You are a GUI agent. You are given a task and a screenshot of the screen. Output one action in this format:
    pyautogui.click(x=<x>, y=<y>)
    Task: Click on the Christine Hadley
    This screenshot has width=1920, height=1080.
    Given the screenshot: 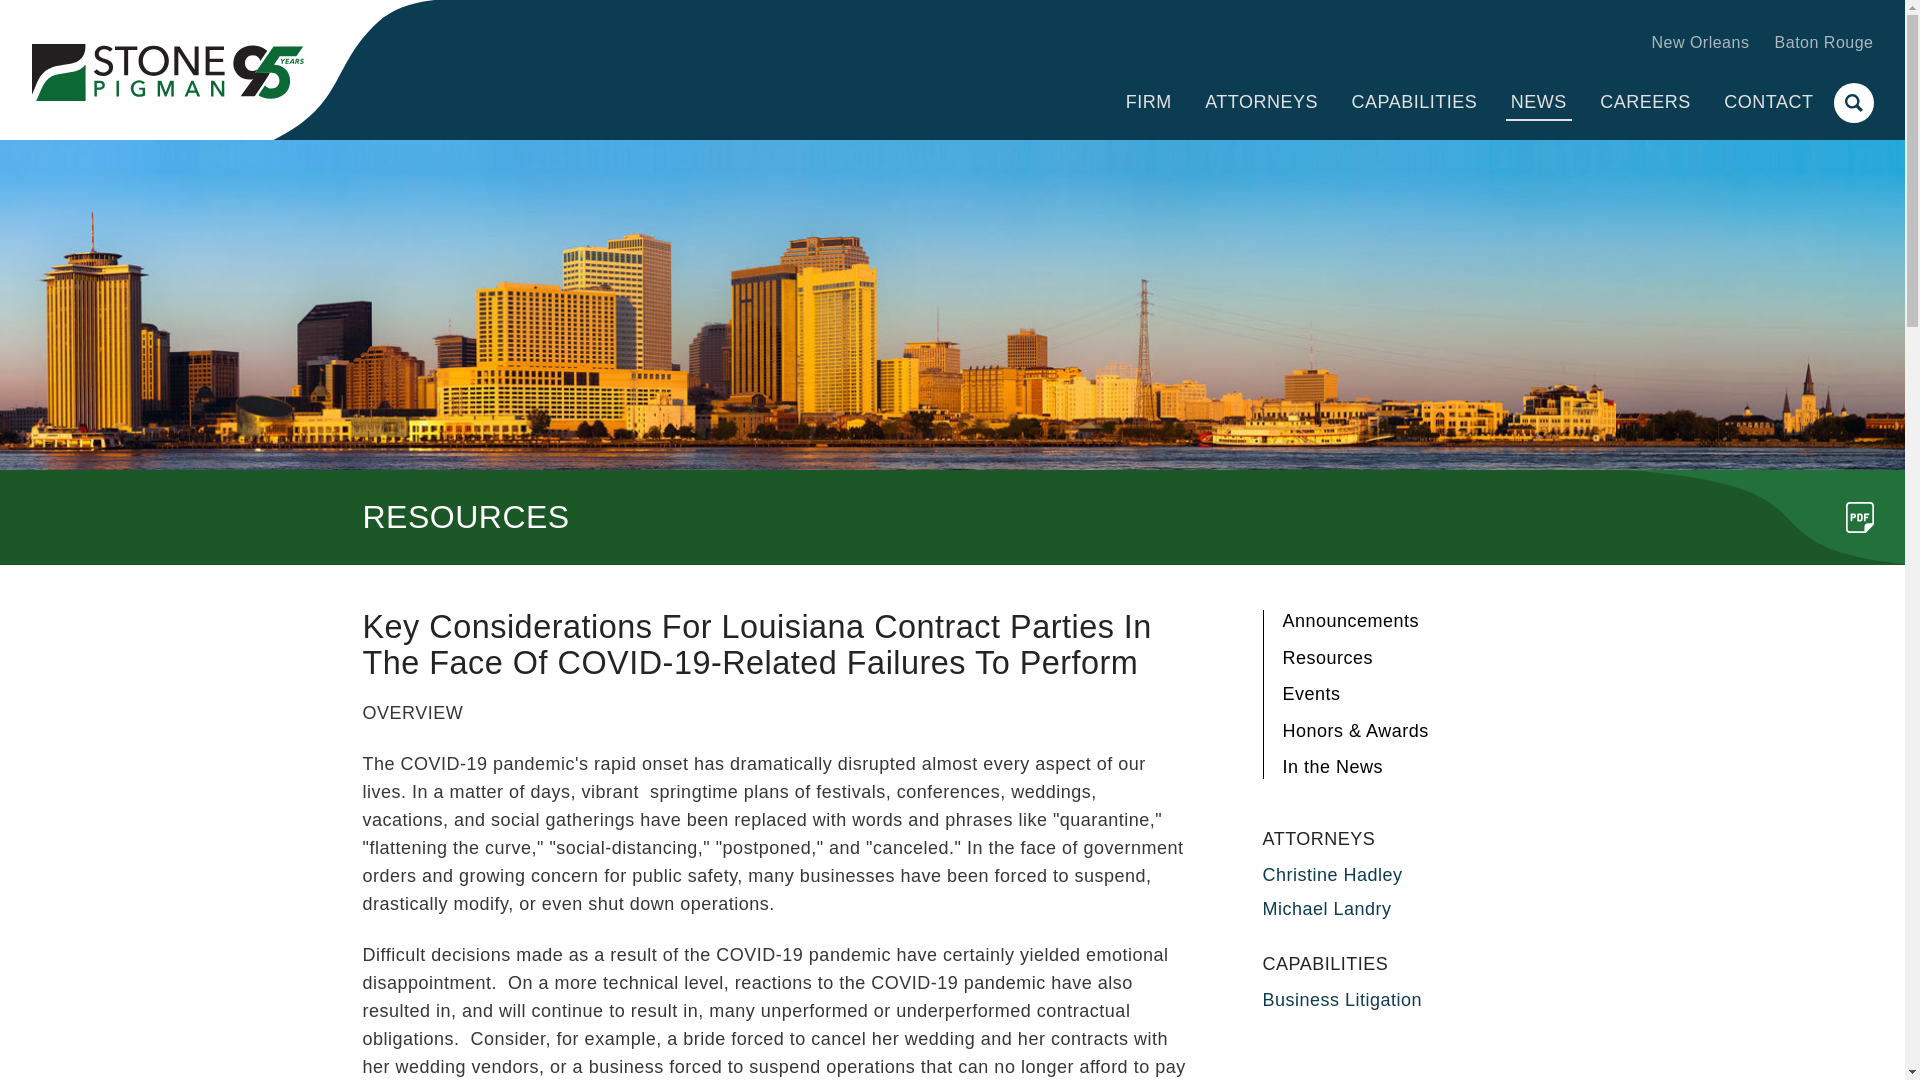 What is the action you would take?
    pyautogui.click(x=1331, y=874)
    